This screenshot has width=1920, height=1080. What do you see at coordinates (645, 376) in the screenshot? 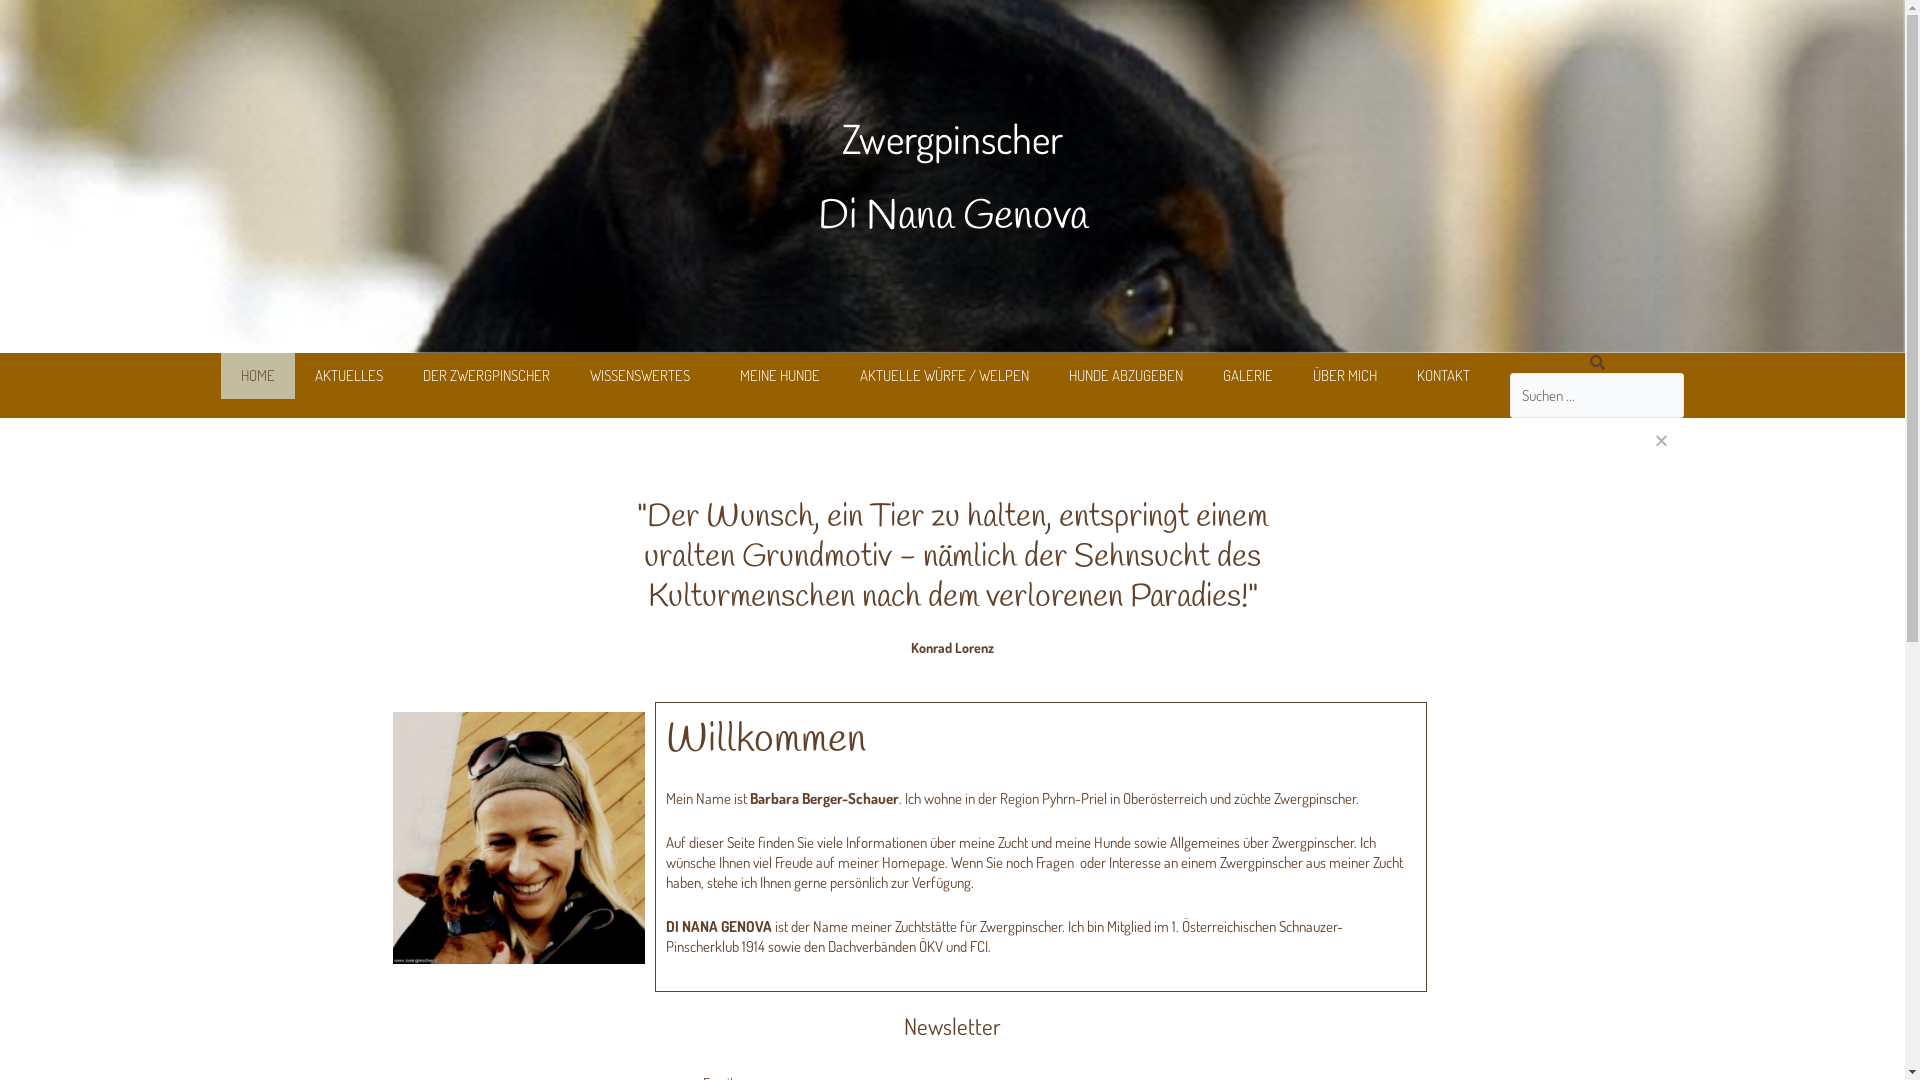
I see `WISSENSWERTES` at bounding box center [645, 376].